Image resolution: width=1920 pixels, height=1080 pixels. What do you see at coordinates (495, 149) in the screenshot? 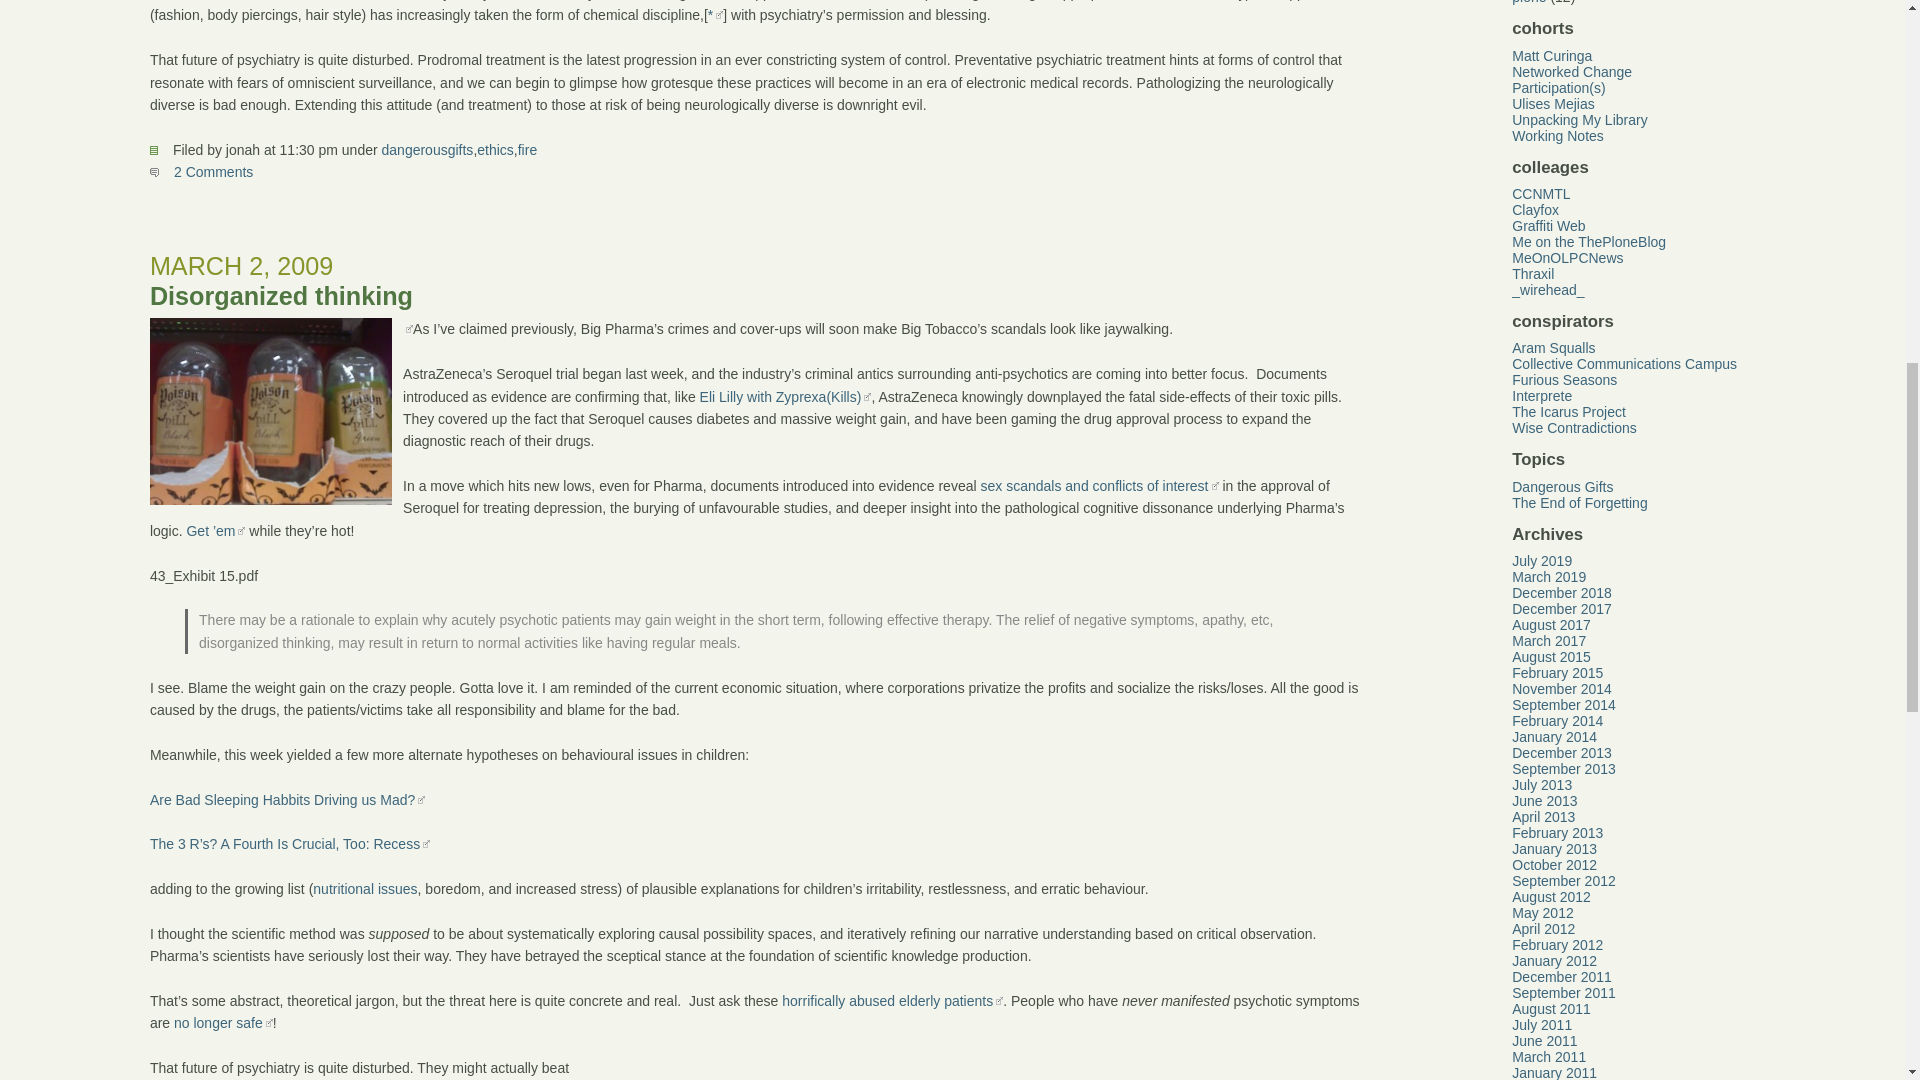
I see `ethics` at bounding box center [495, 149].